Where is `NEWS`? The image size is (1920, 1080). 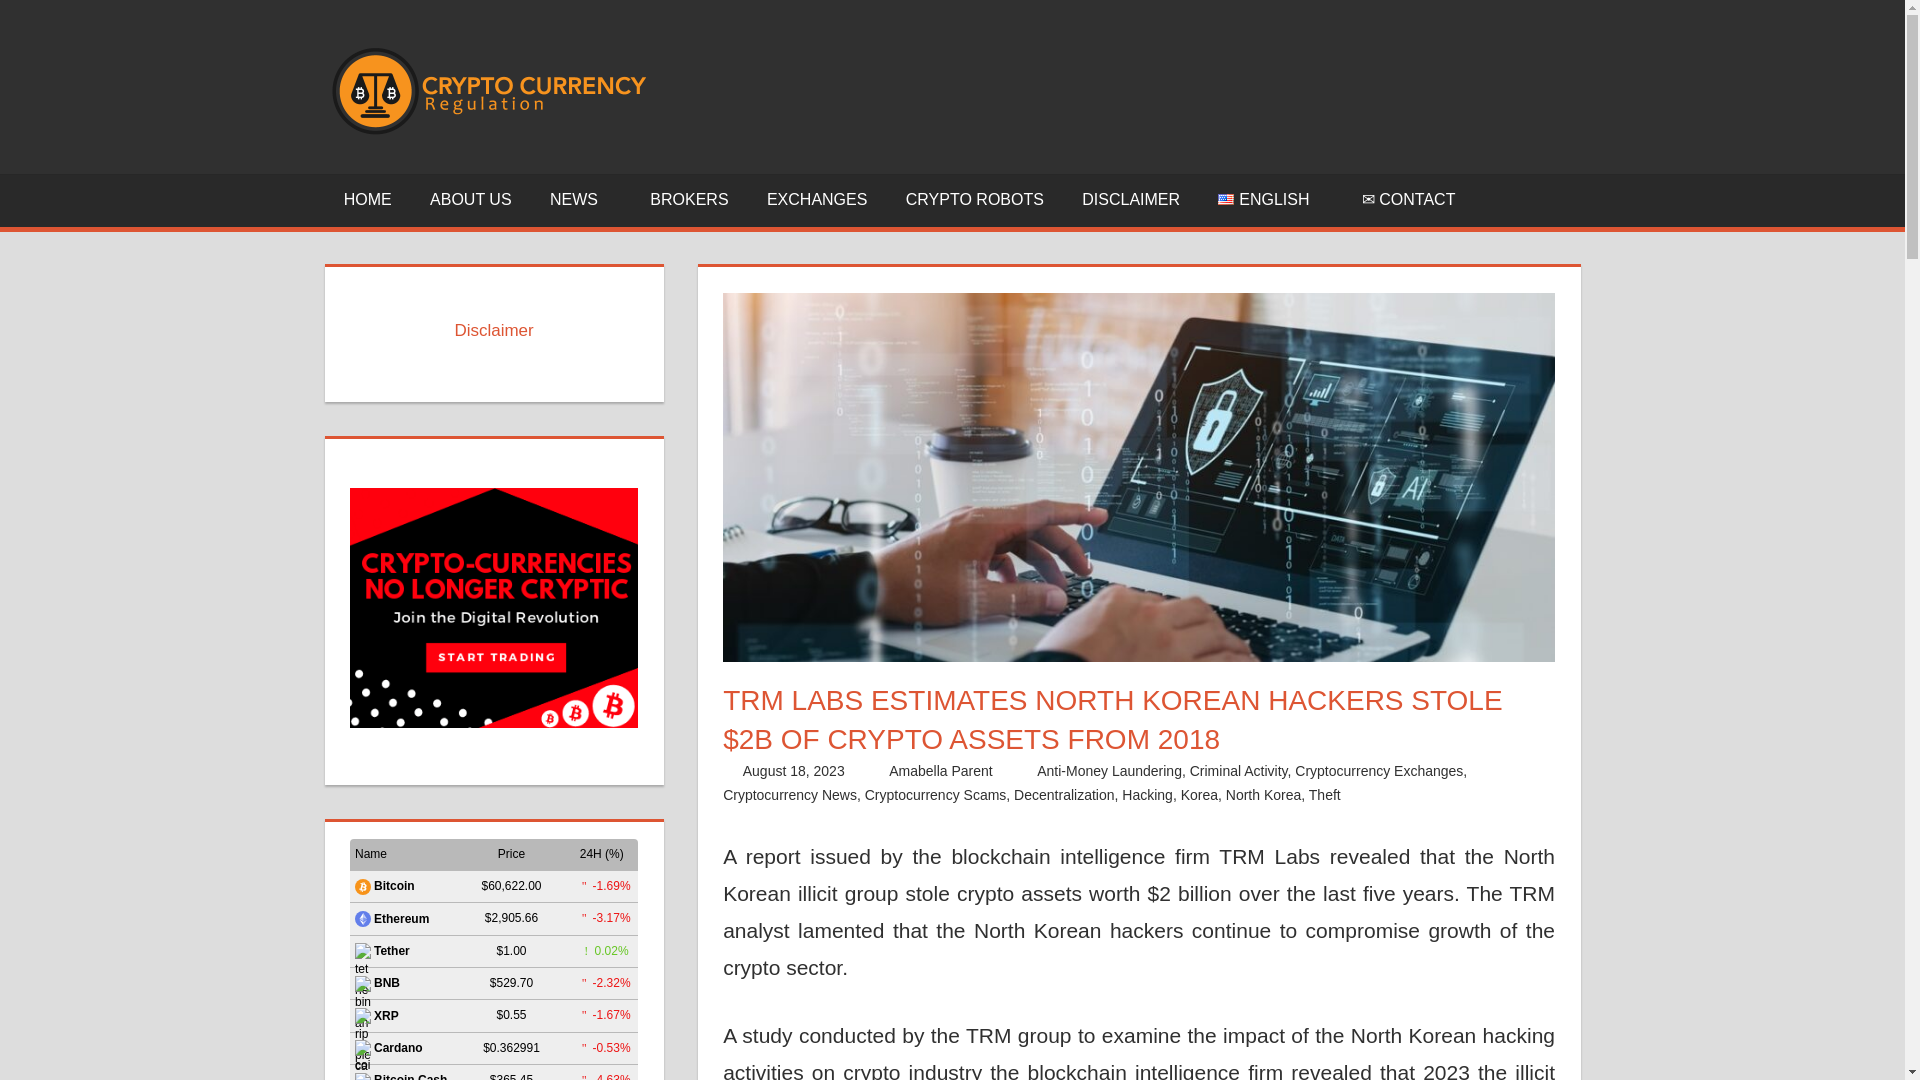
NEWS is located at coordinates (581, 200).